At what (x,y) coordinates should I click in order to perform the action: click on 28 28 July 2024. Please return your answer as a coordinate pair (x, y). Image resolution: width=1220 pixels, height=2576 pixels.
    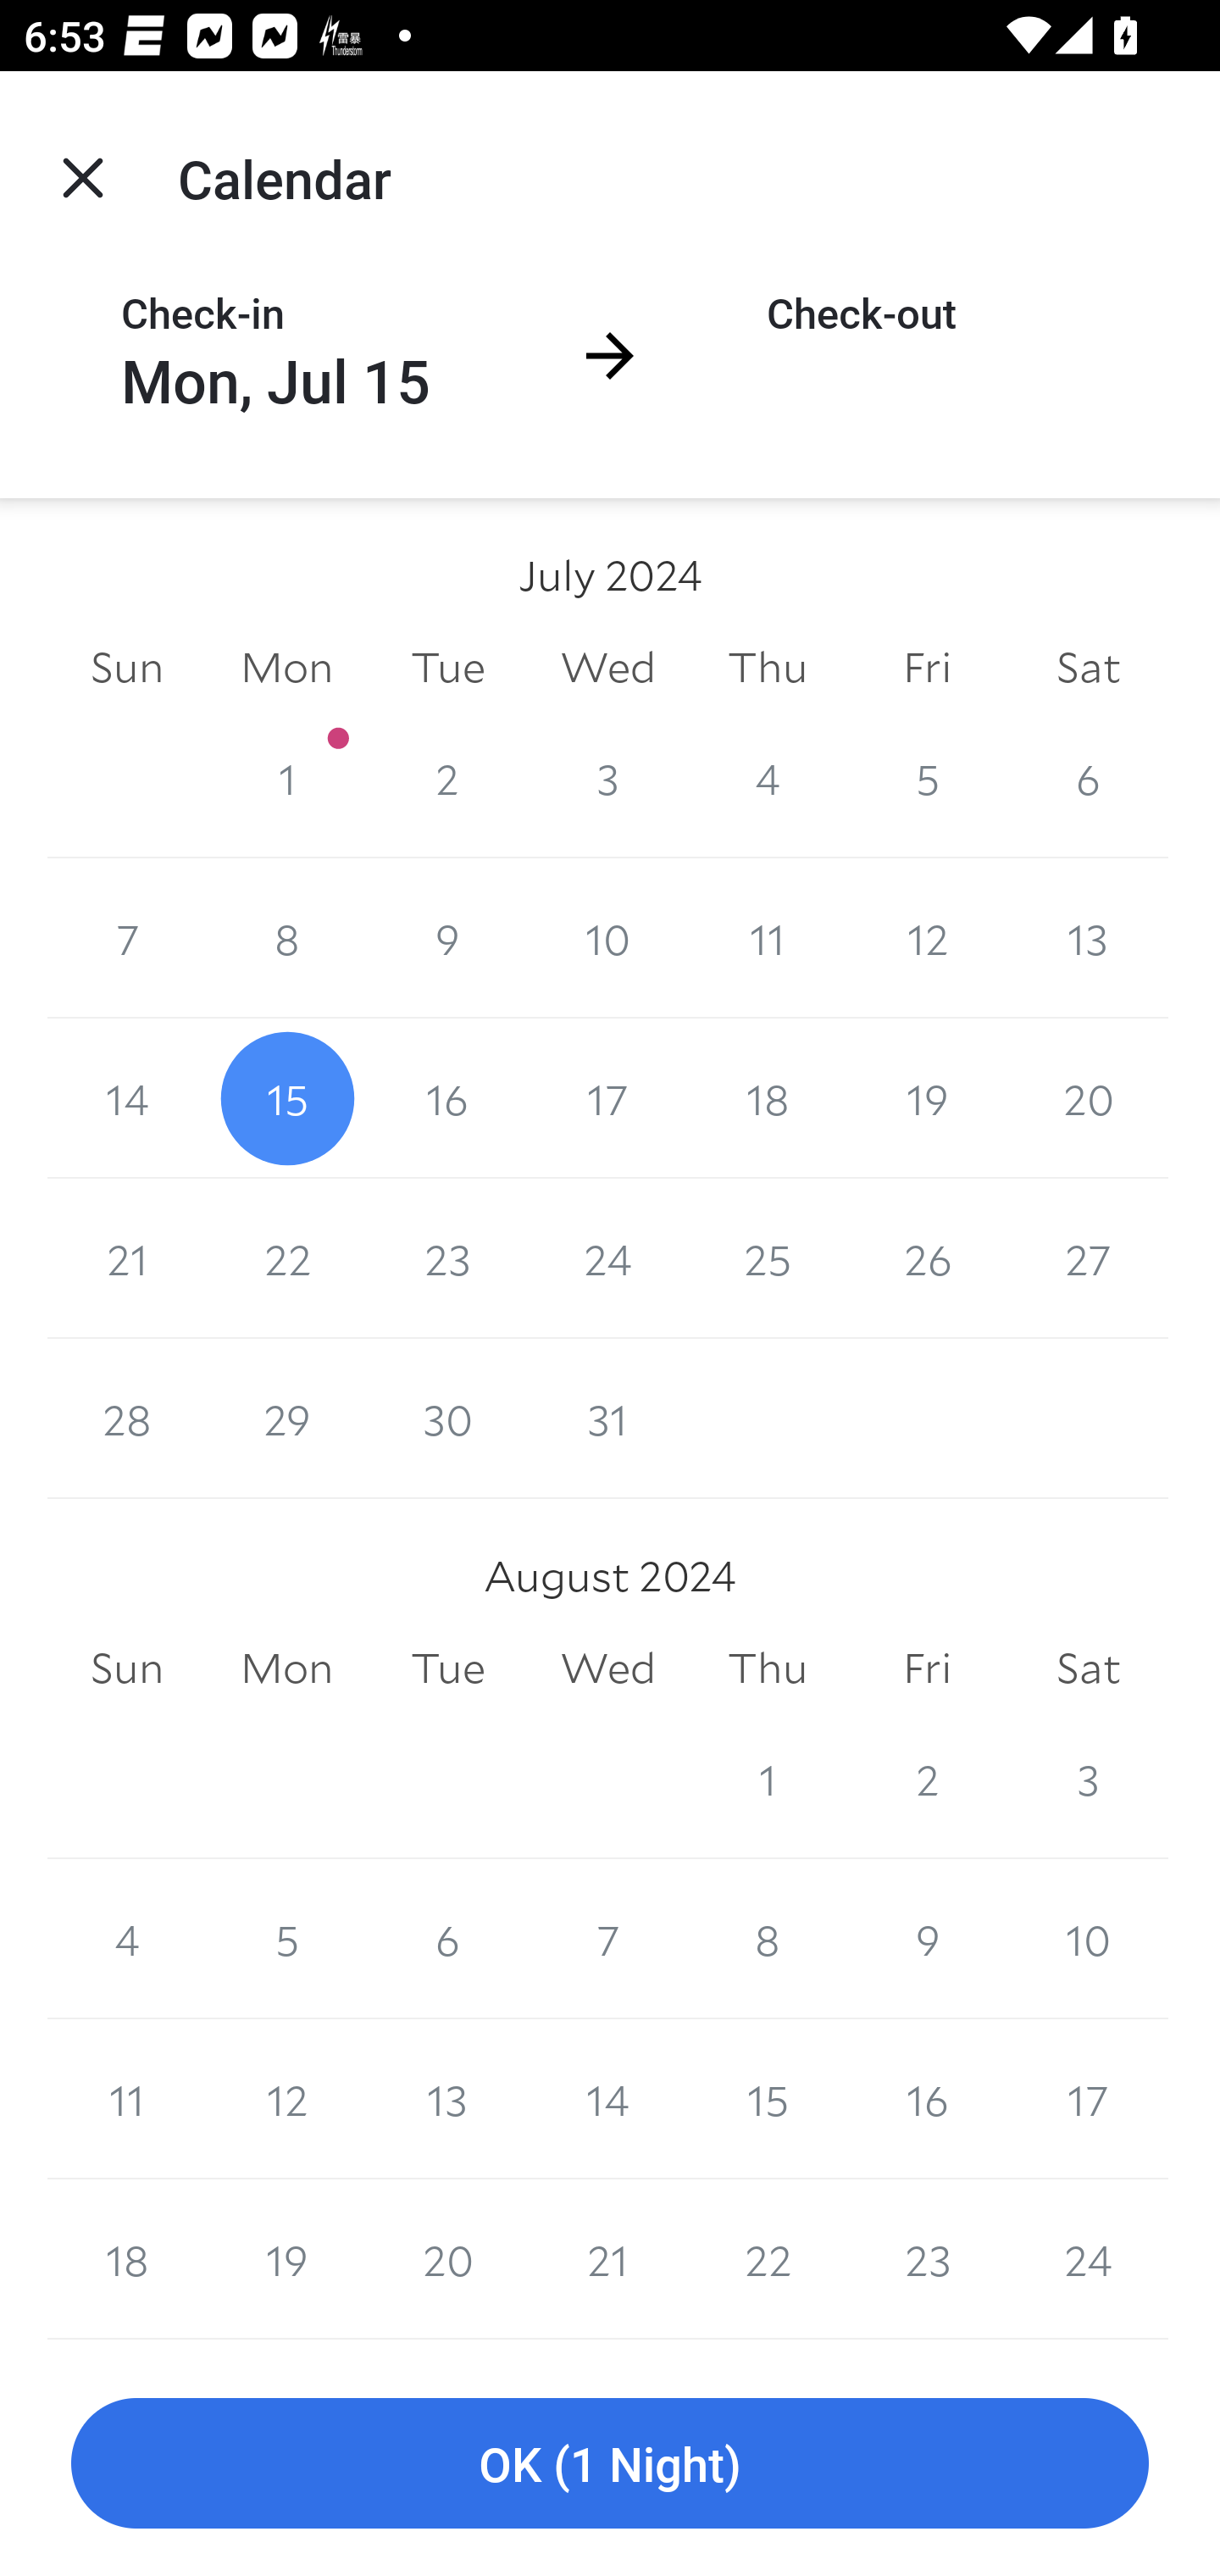
    Looking at the image, I should click on (127, 1418).